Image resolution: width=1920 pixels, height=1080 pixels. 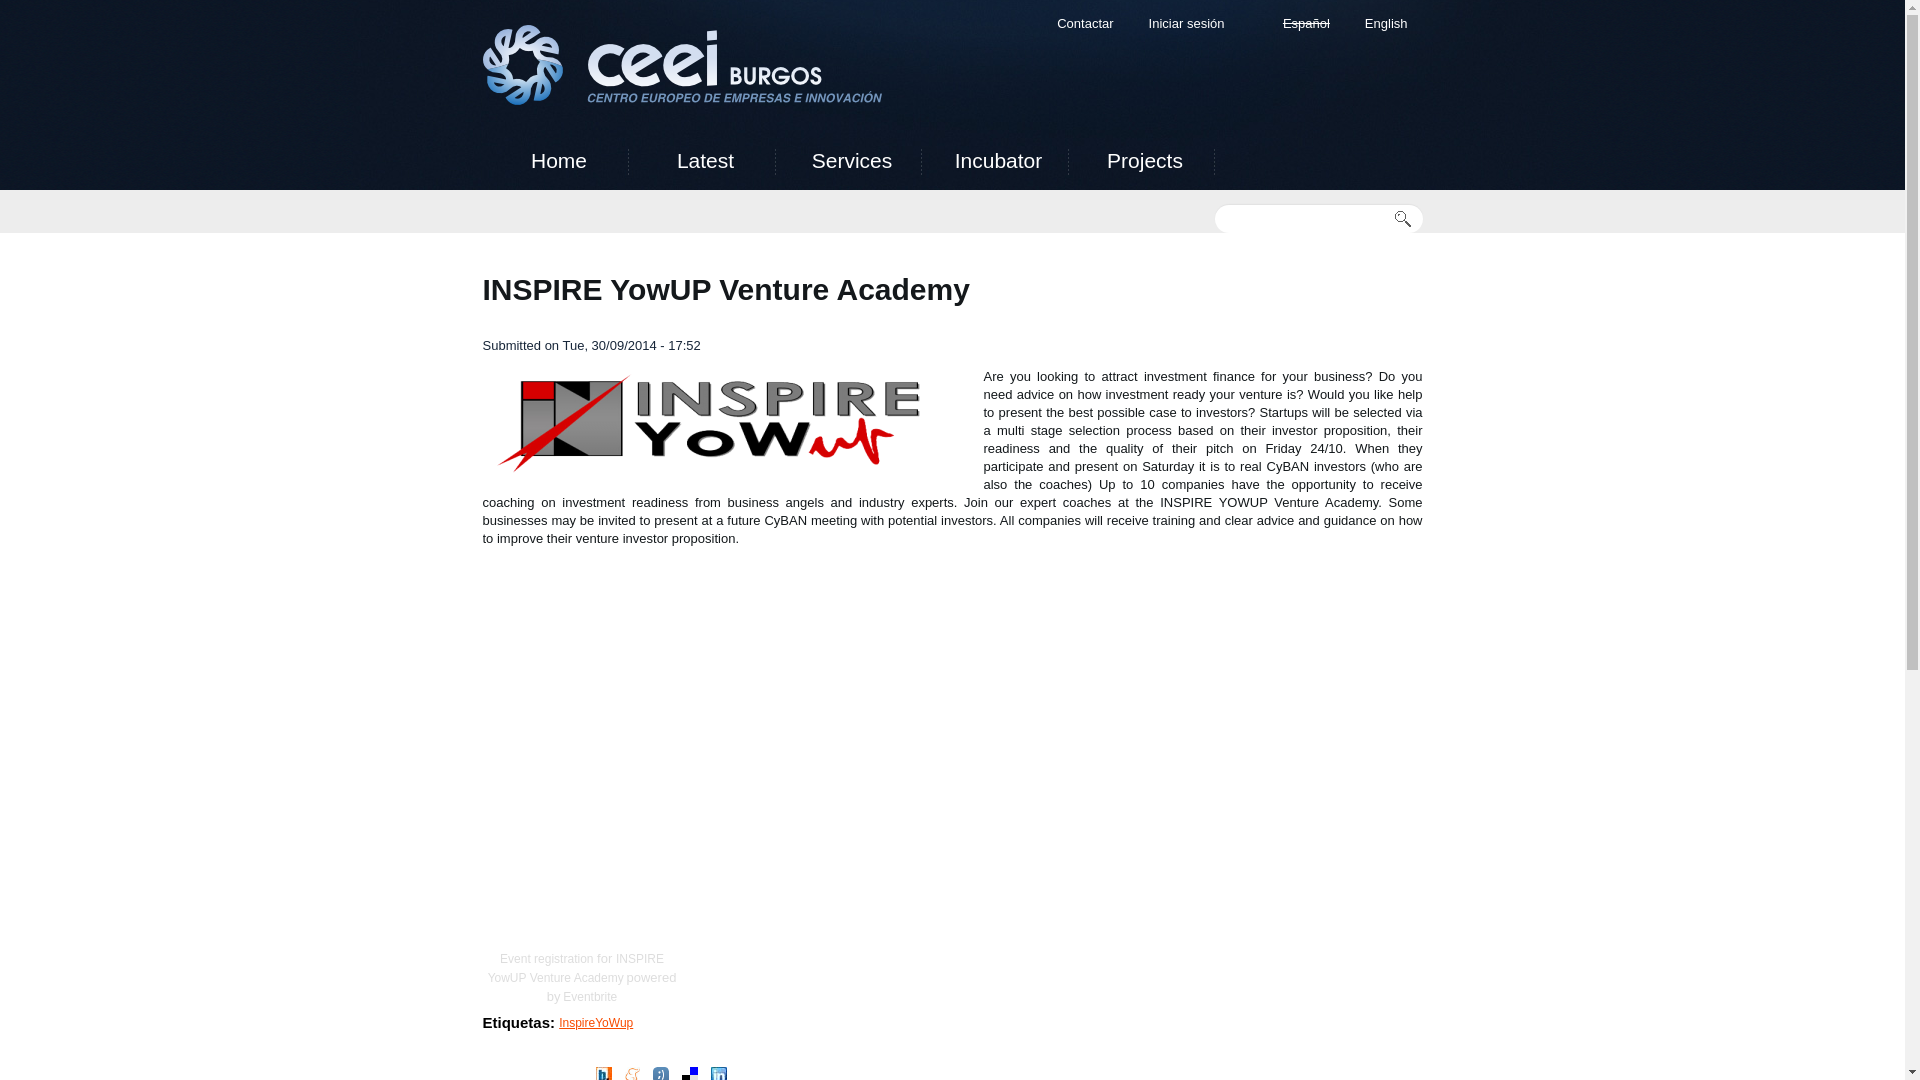 What do you see at coordinates (1408, 219) in the screenshot?
I see `Search` at bounding box center [1408, 219].